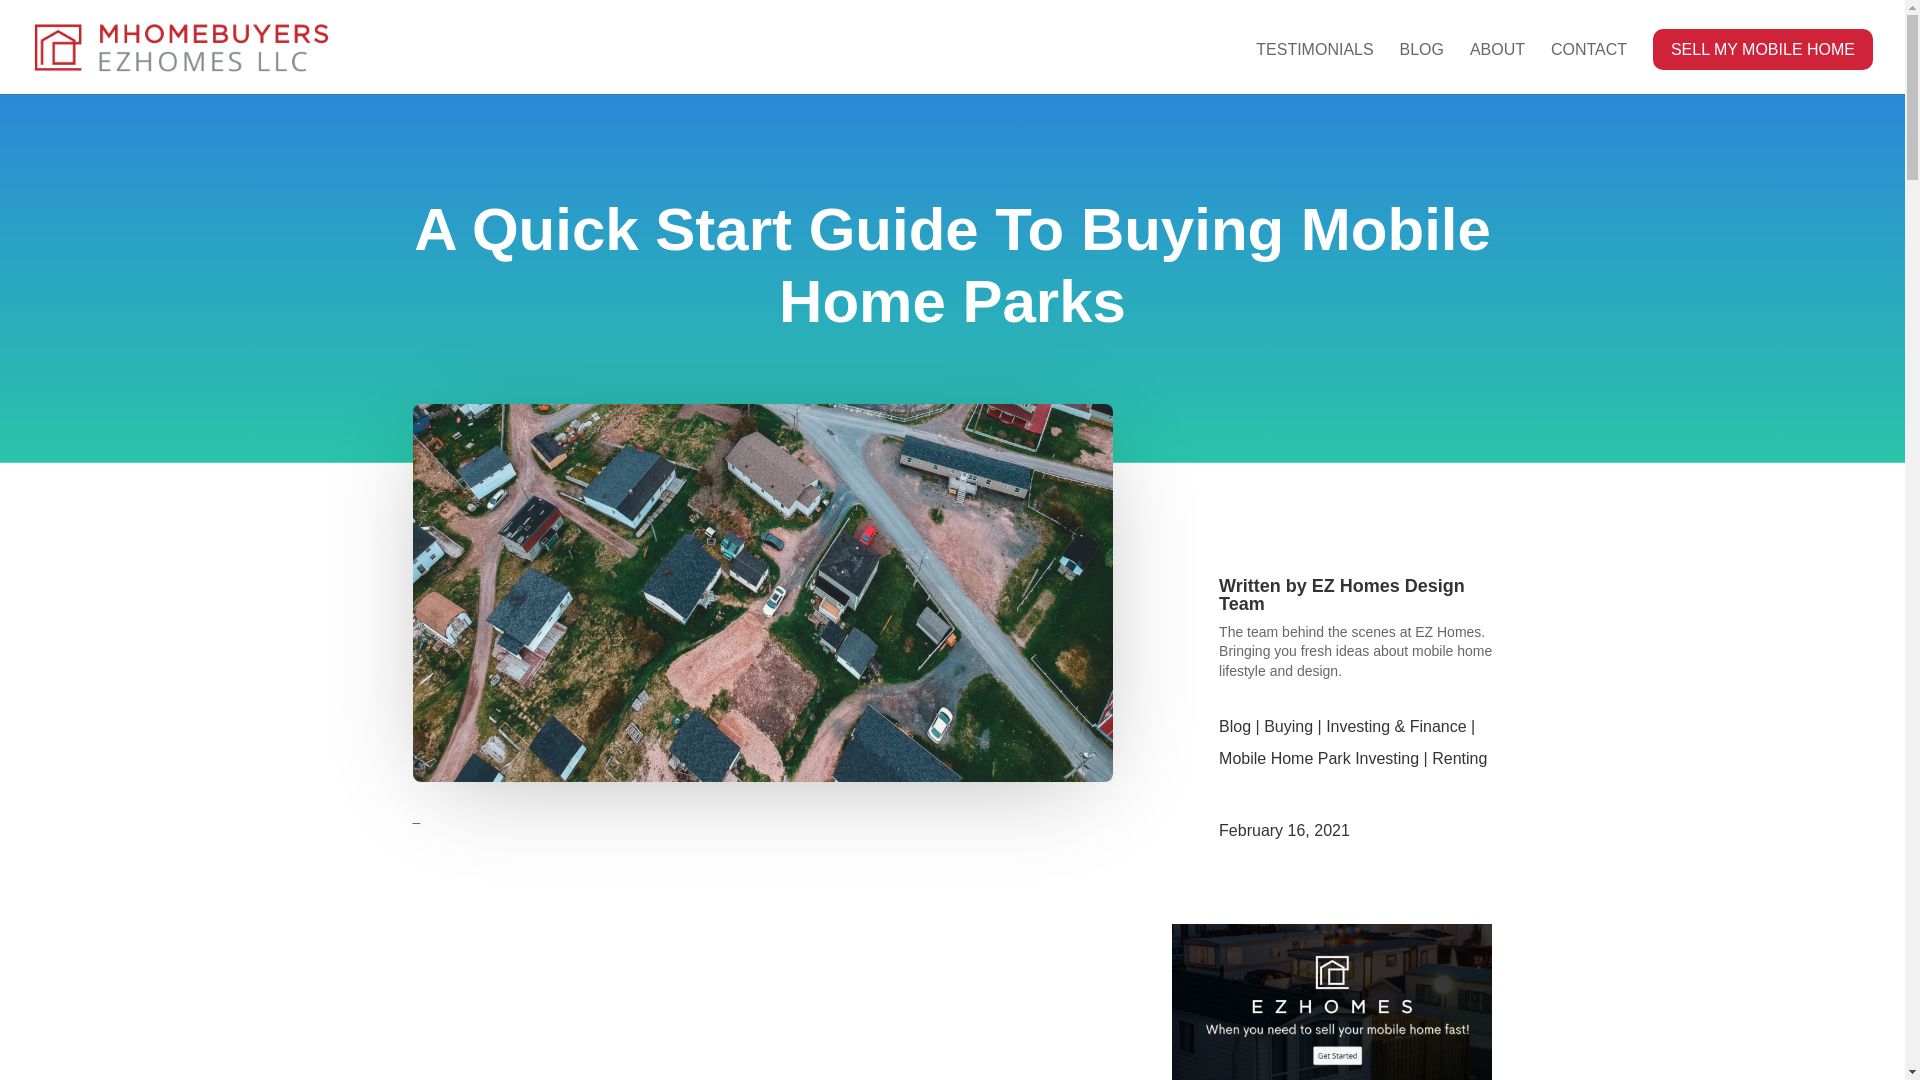 Image resolution: width=1920 pixels, height=1080 pixels. Describe the element at coordinates (1318, 758) in the screenshot. I see `Mobile Home Park Investing` at that location.